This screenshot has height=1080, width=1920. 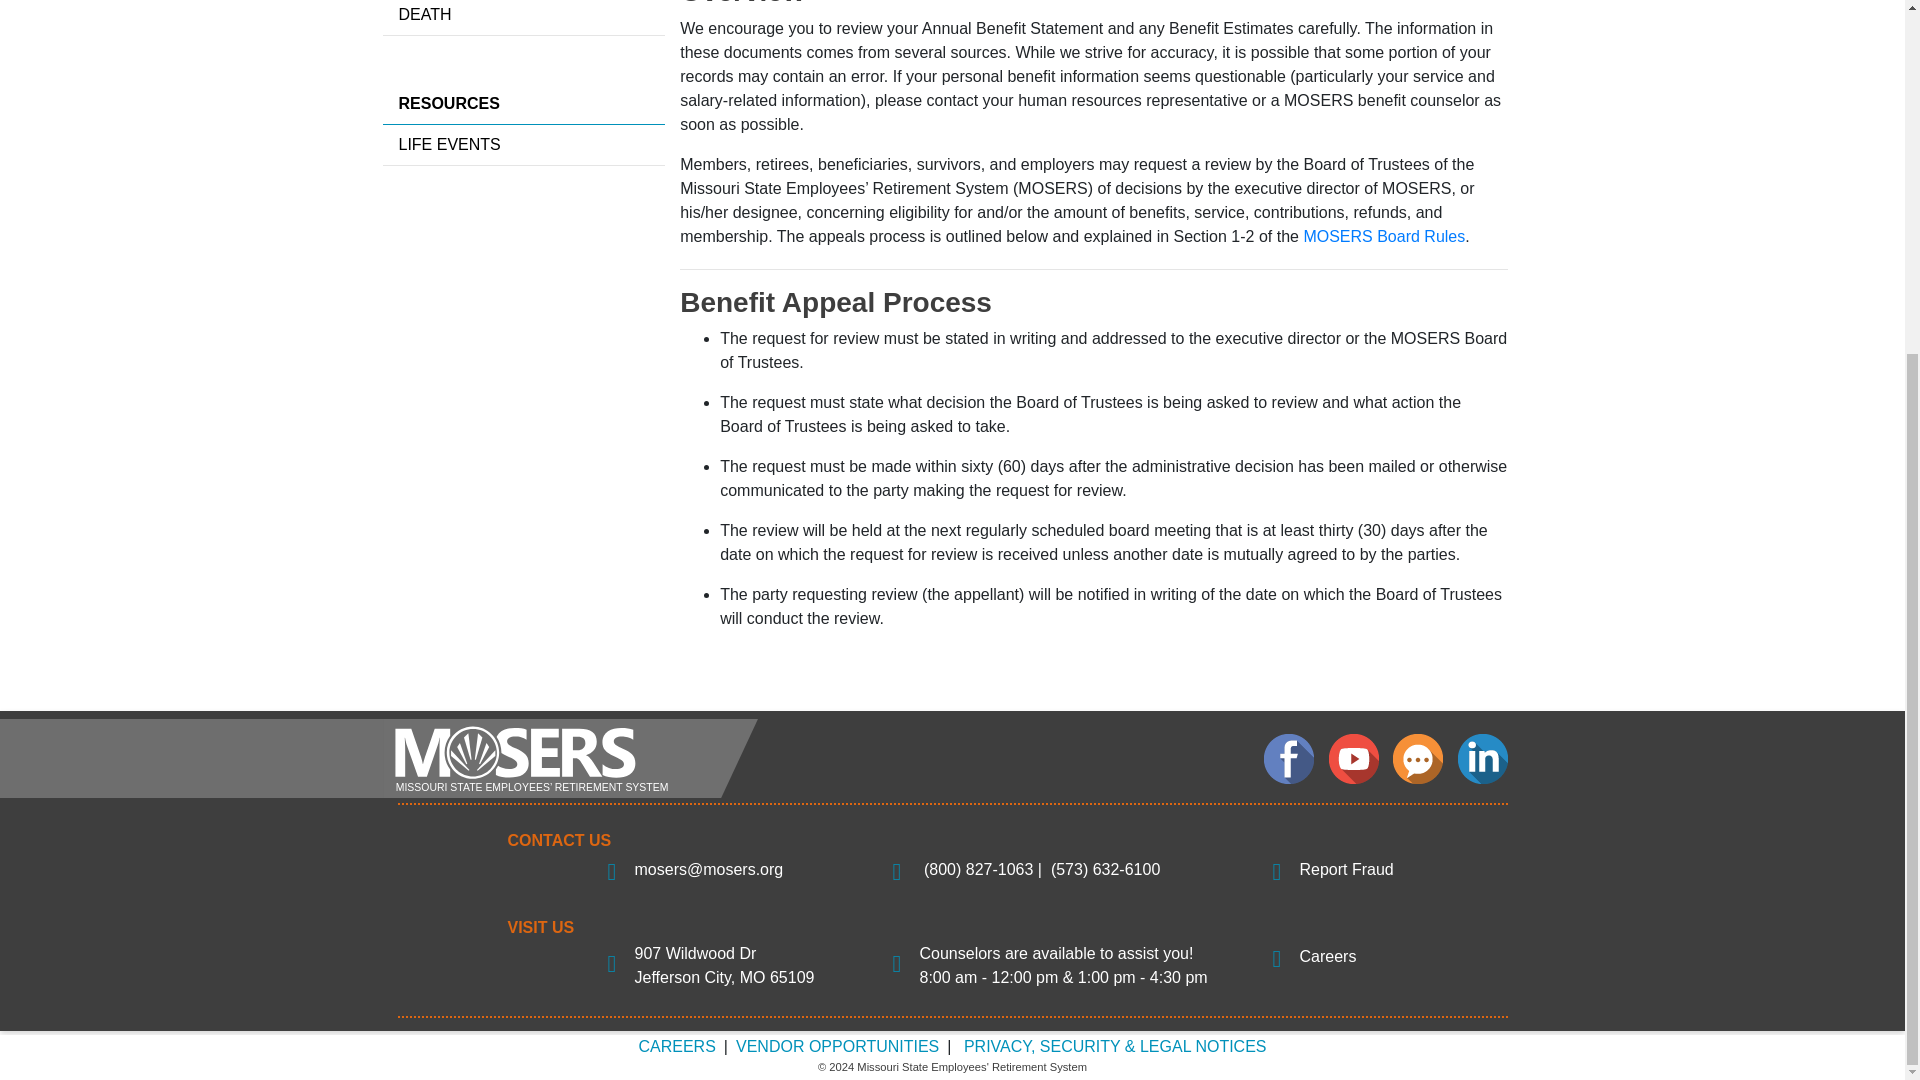 I want to click on MOSERS Linkedin, so click(x=1482, y=759).